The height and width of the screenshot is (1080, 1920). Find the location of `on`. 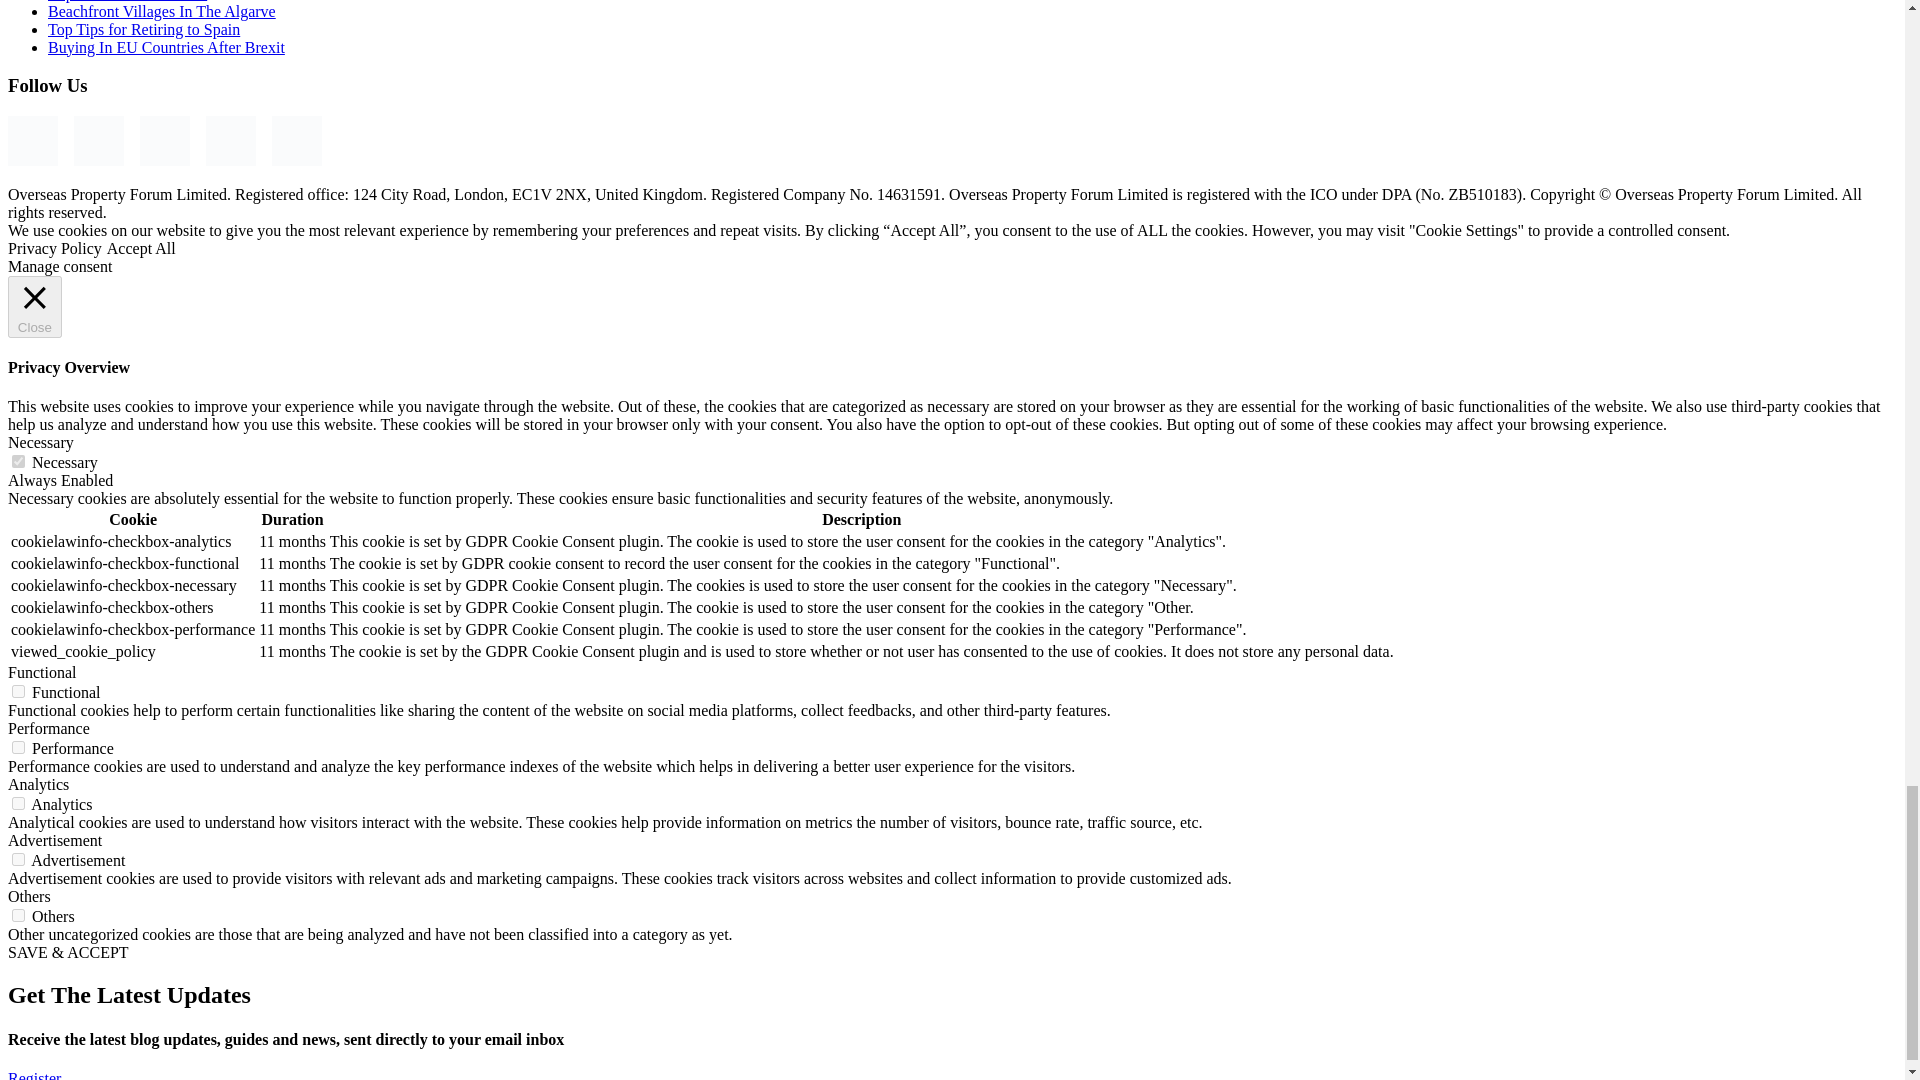

on is located at coordinates (18, 460).